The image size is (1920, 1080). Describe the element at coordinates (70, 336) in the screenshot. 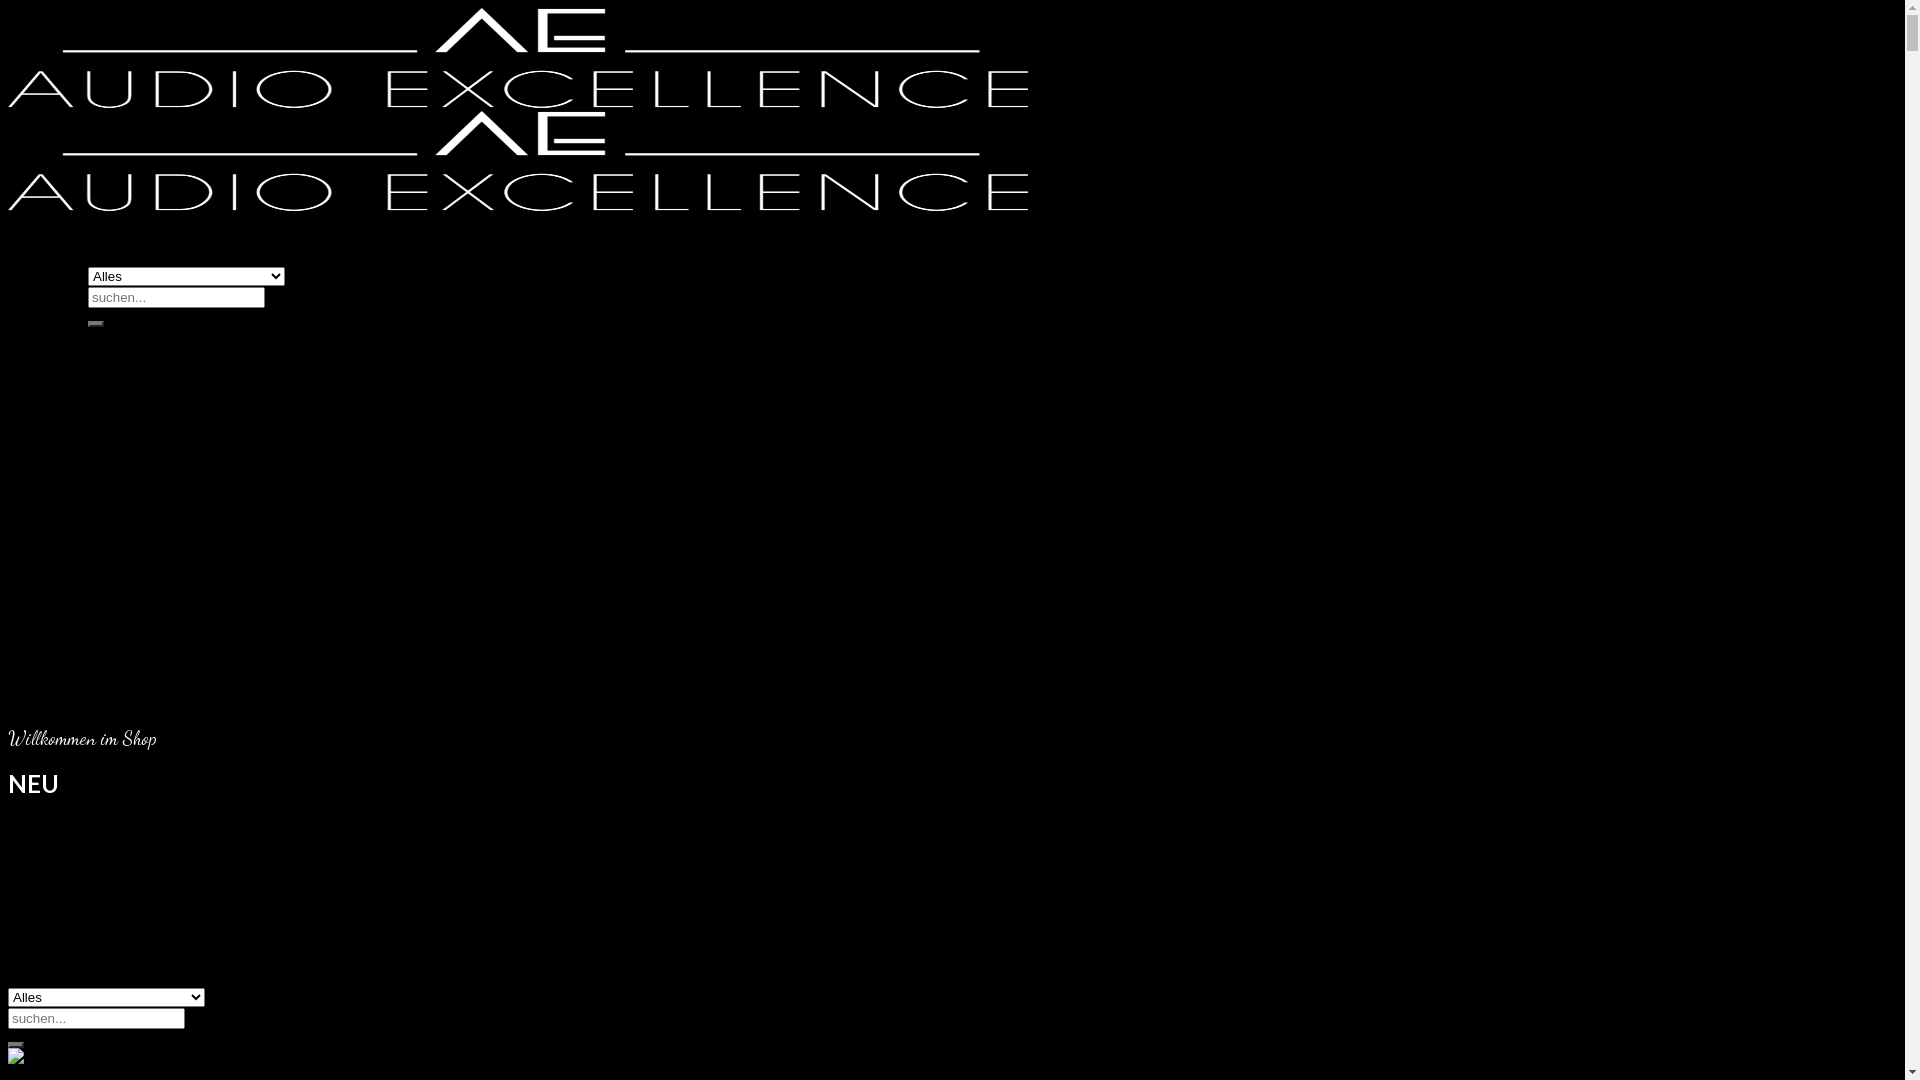

I see `SHOP` at that location.